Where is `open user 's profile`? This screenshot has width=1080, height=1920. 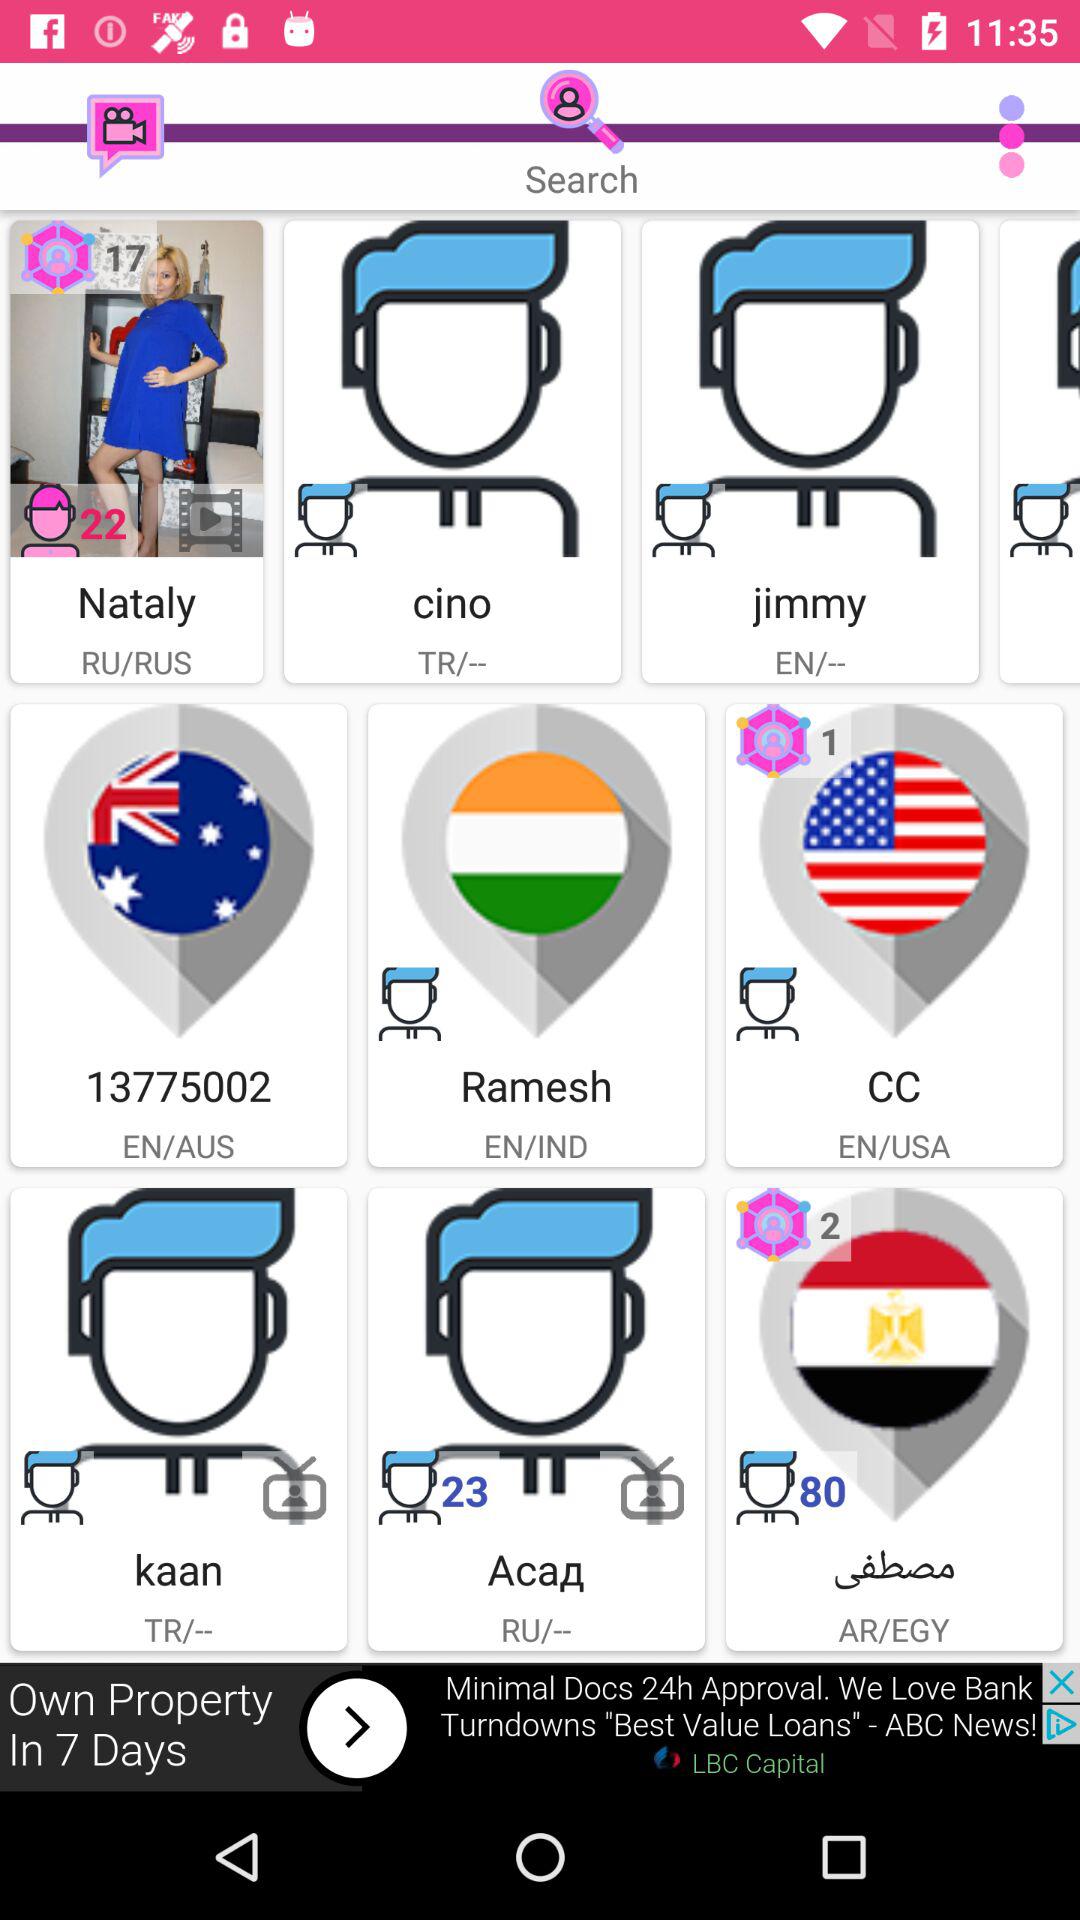 open user 's profile is located at coordinates (894, 1356).